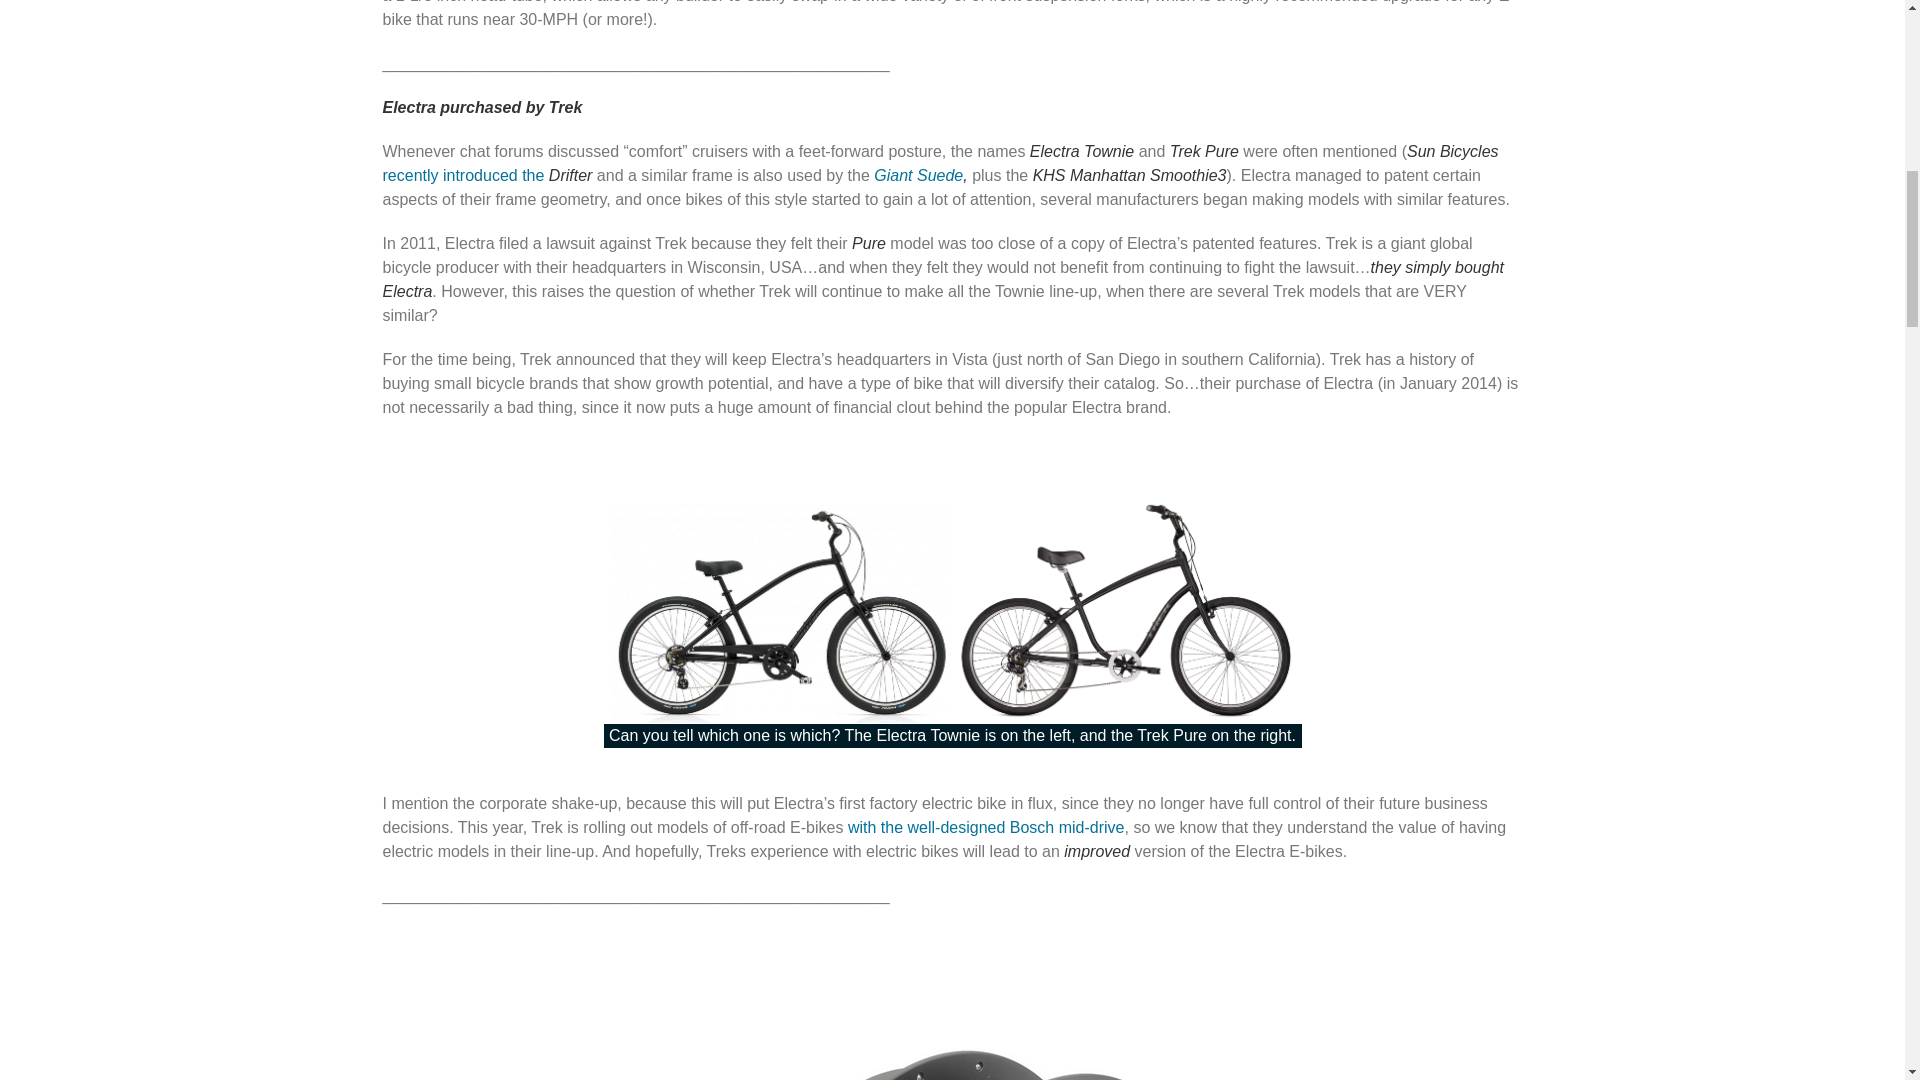 The width and height of the screenshot is (1920, 1080). Describe the element at coordinates (940, 162) in the screenshot. I see `Sun Bicycles recently introduced the Drifter` at that location.